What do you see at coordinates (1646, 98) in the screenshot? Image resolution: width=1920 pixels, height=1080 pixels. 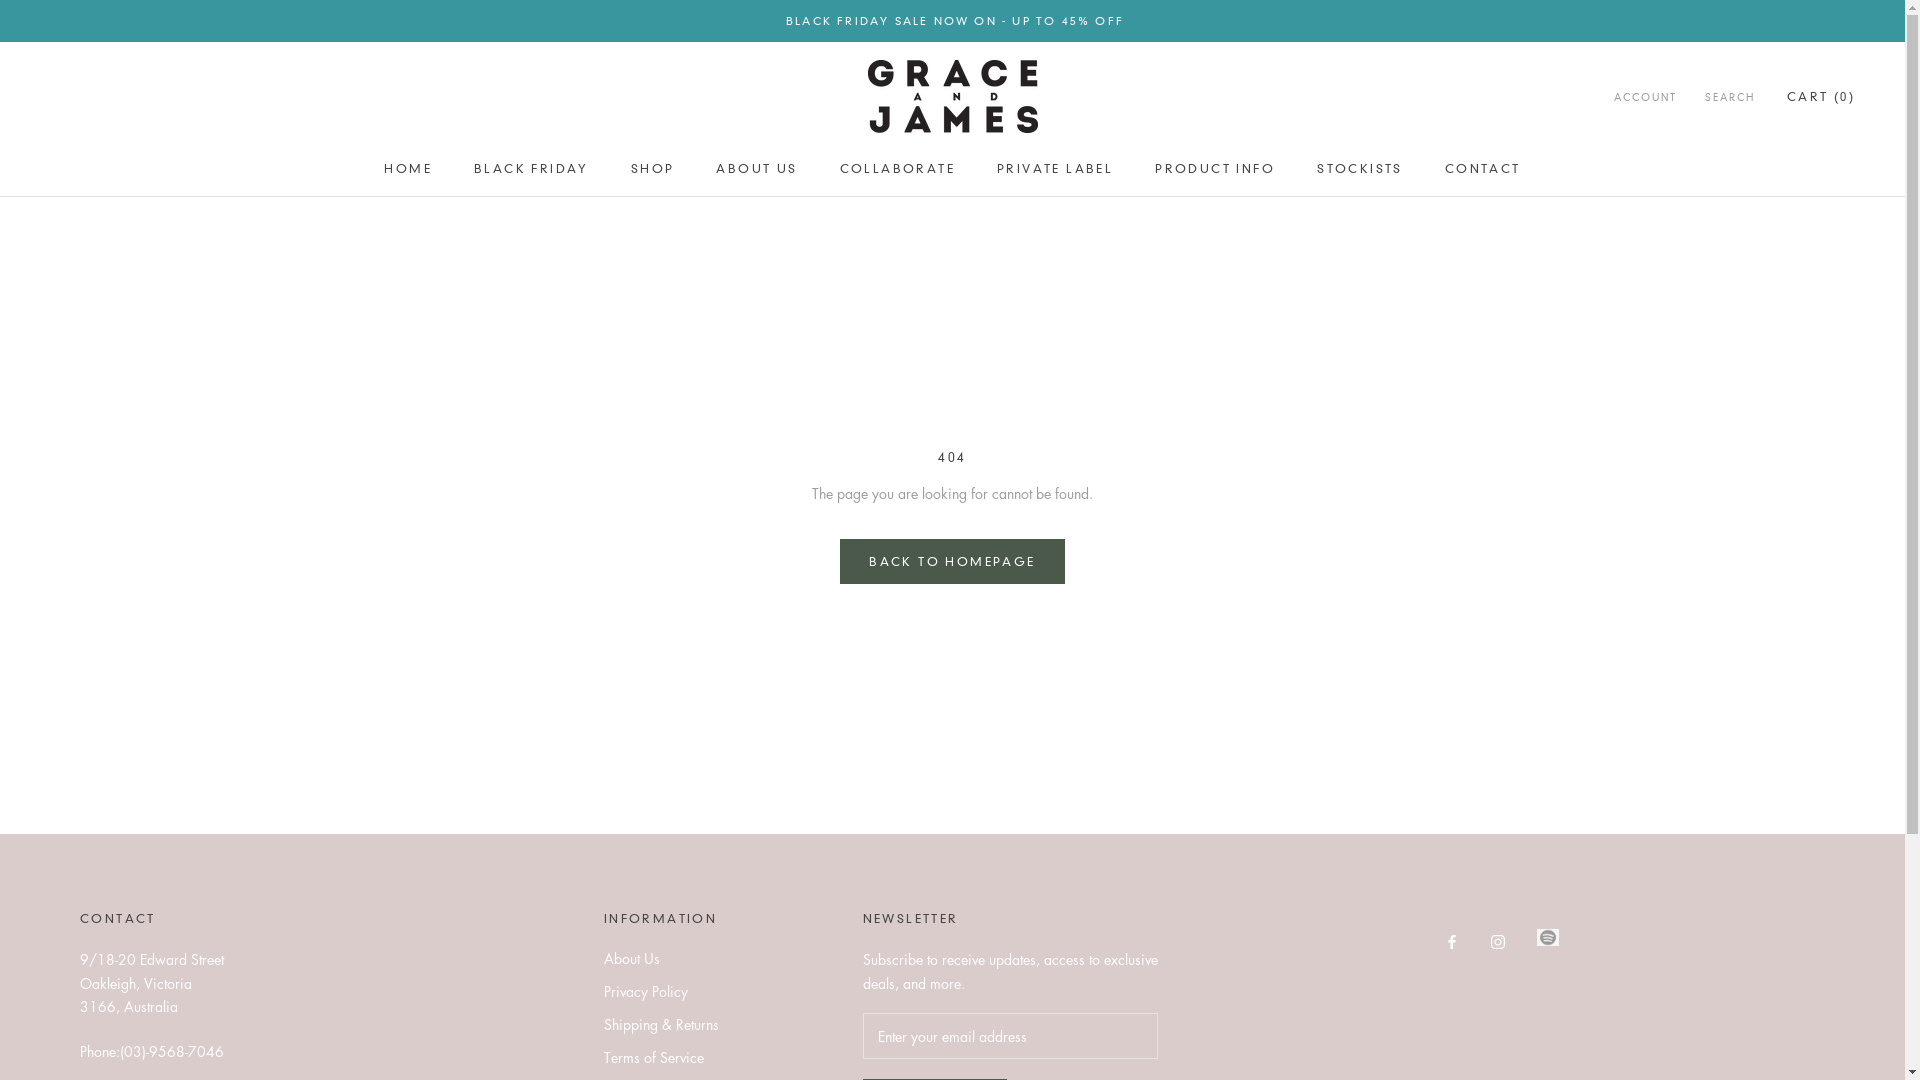 I see `ACCOUNT` at bounding box center [1646, 98].